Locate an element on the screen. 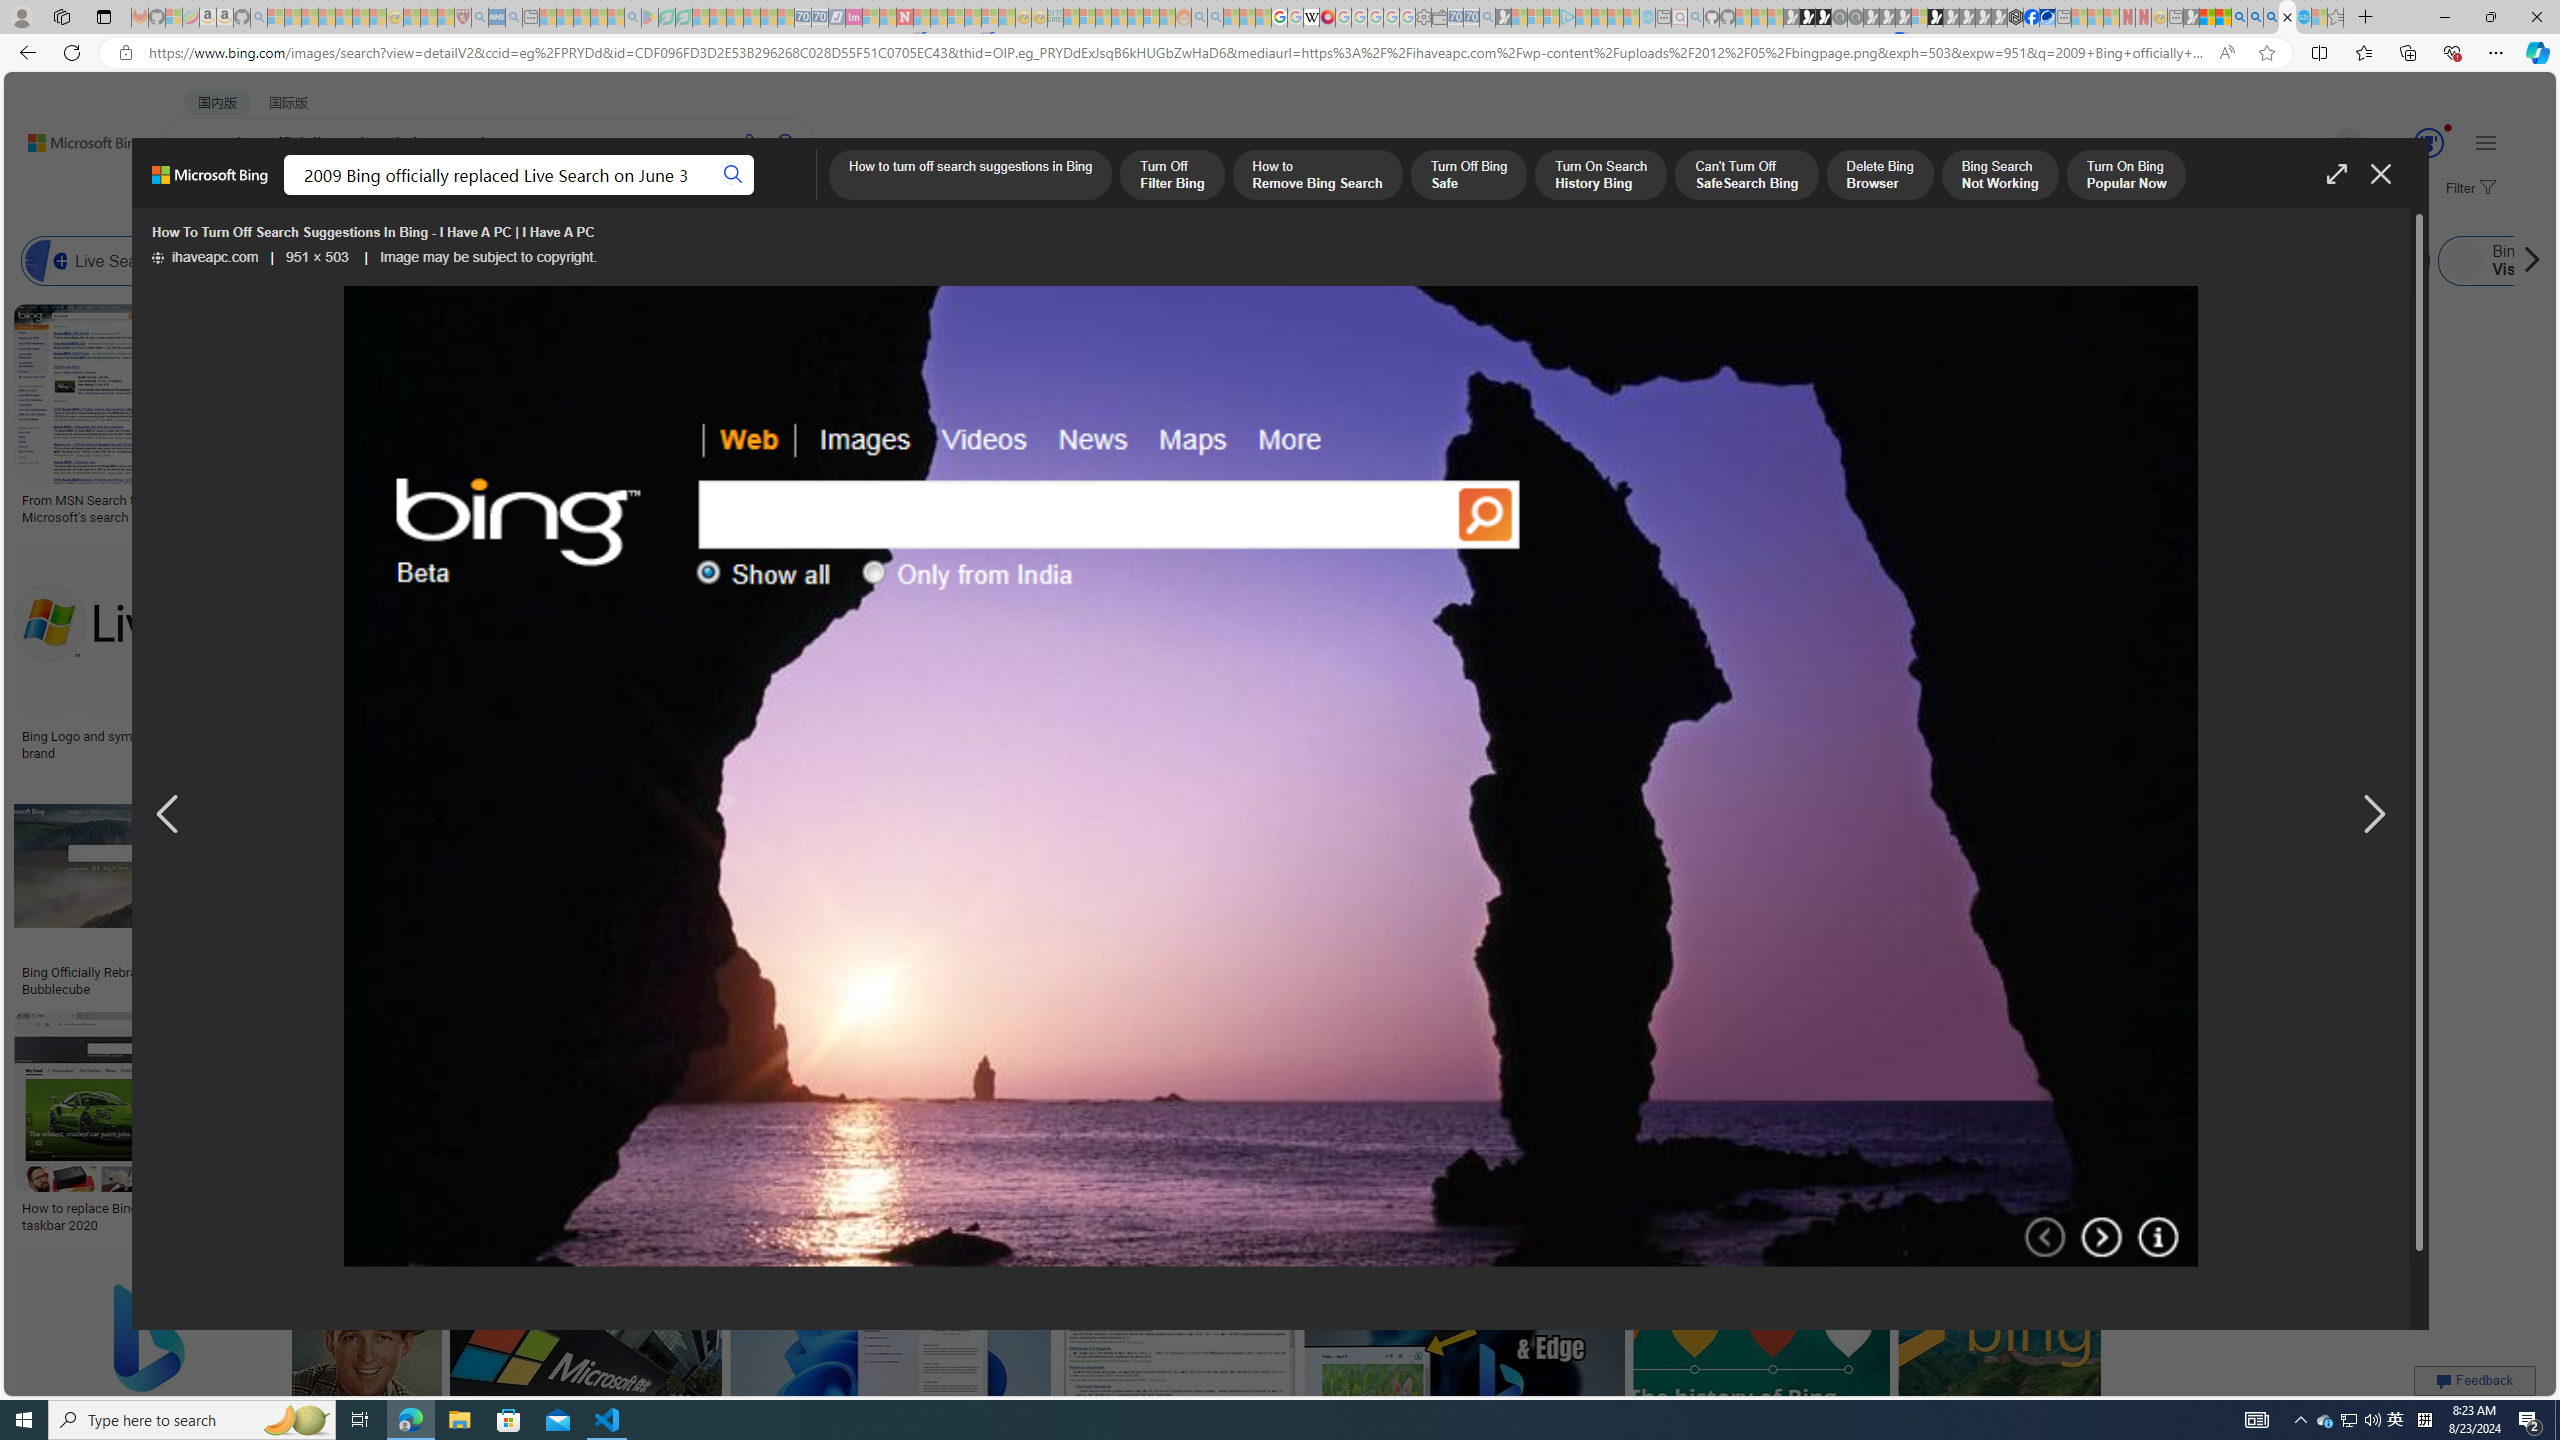 The height and width of the screenshot is (1440, 2560). microsoft bing is located at coordinates (1835, 736).